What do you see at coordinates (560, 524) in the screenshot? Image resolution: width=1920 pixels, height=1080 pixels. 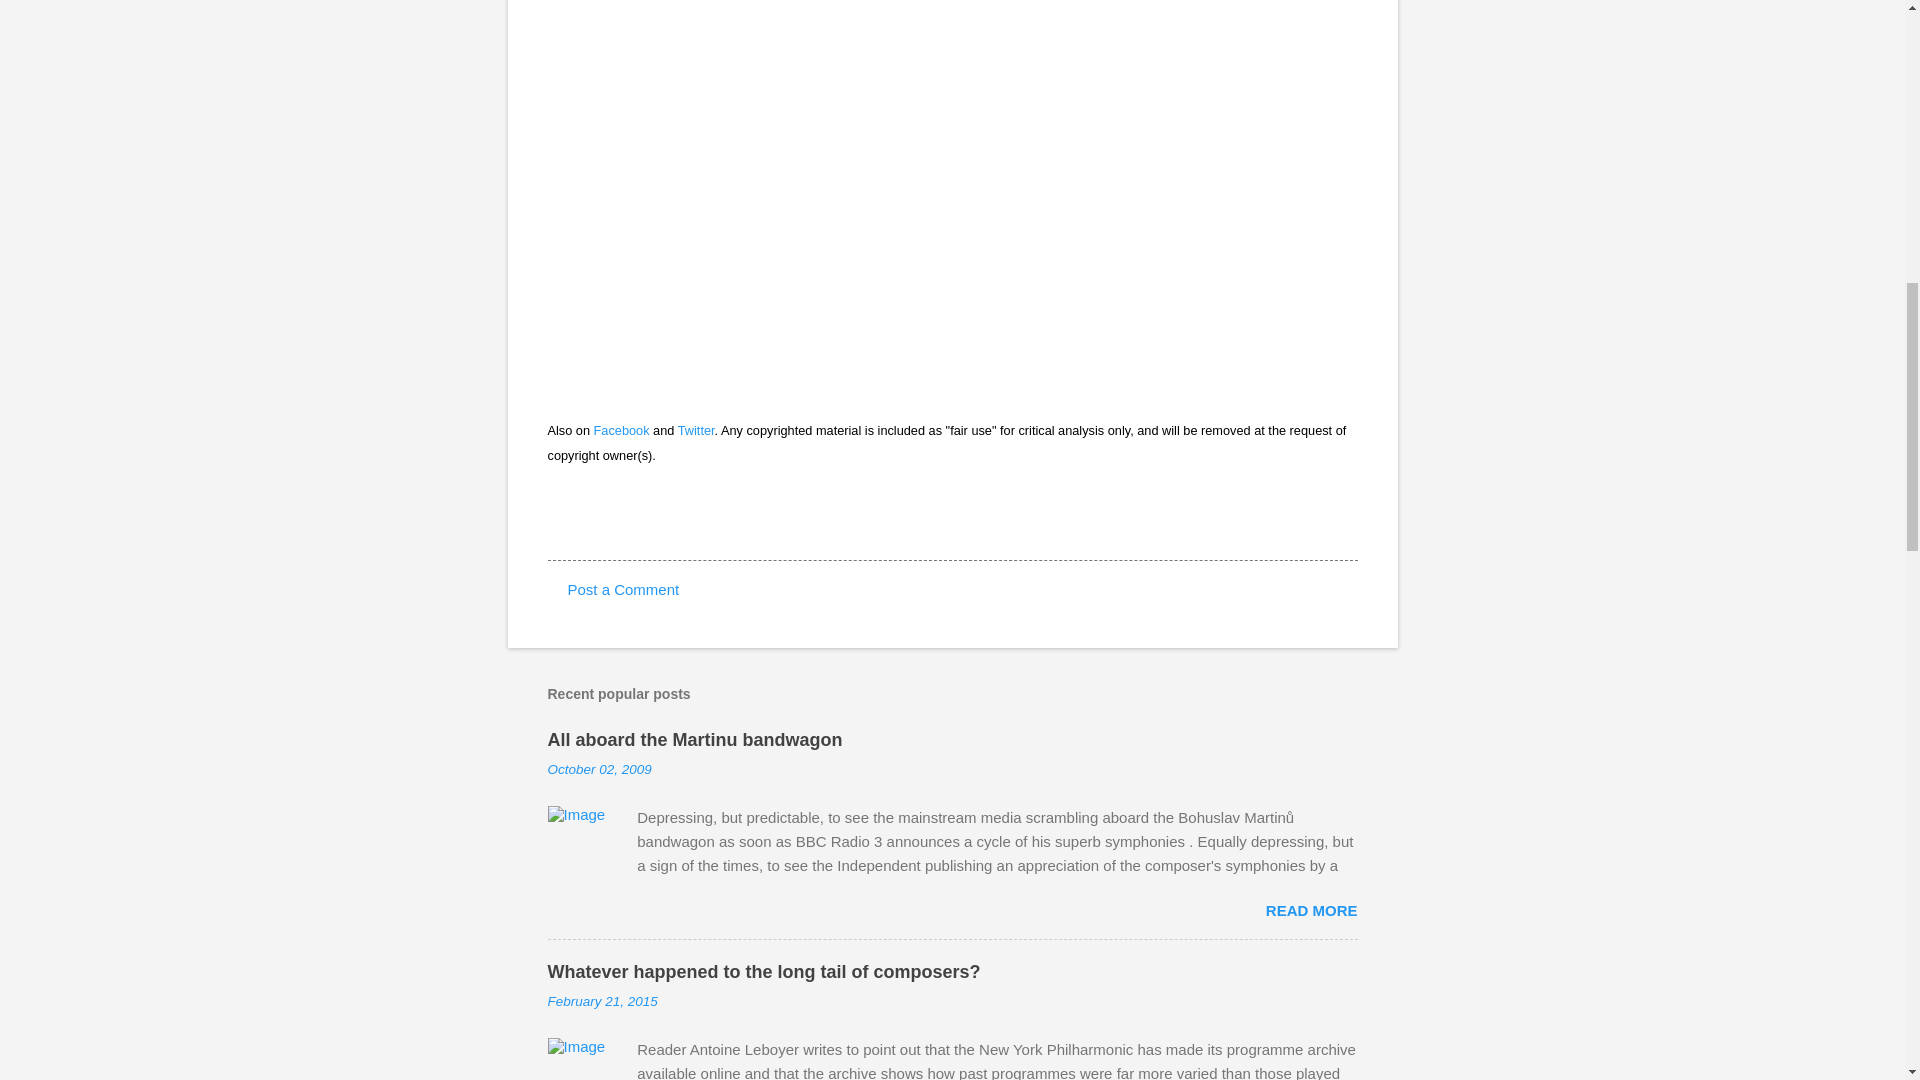 I see `Email Post` at bounding box center [560, 524].